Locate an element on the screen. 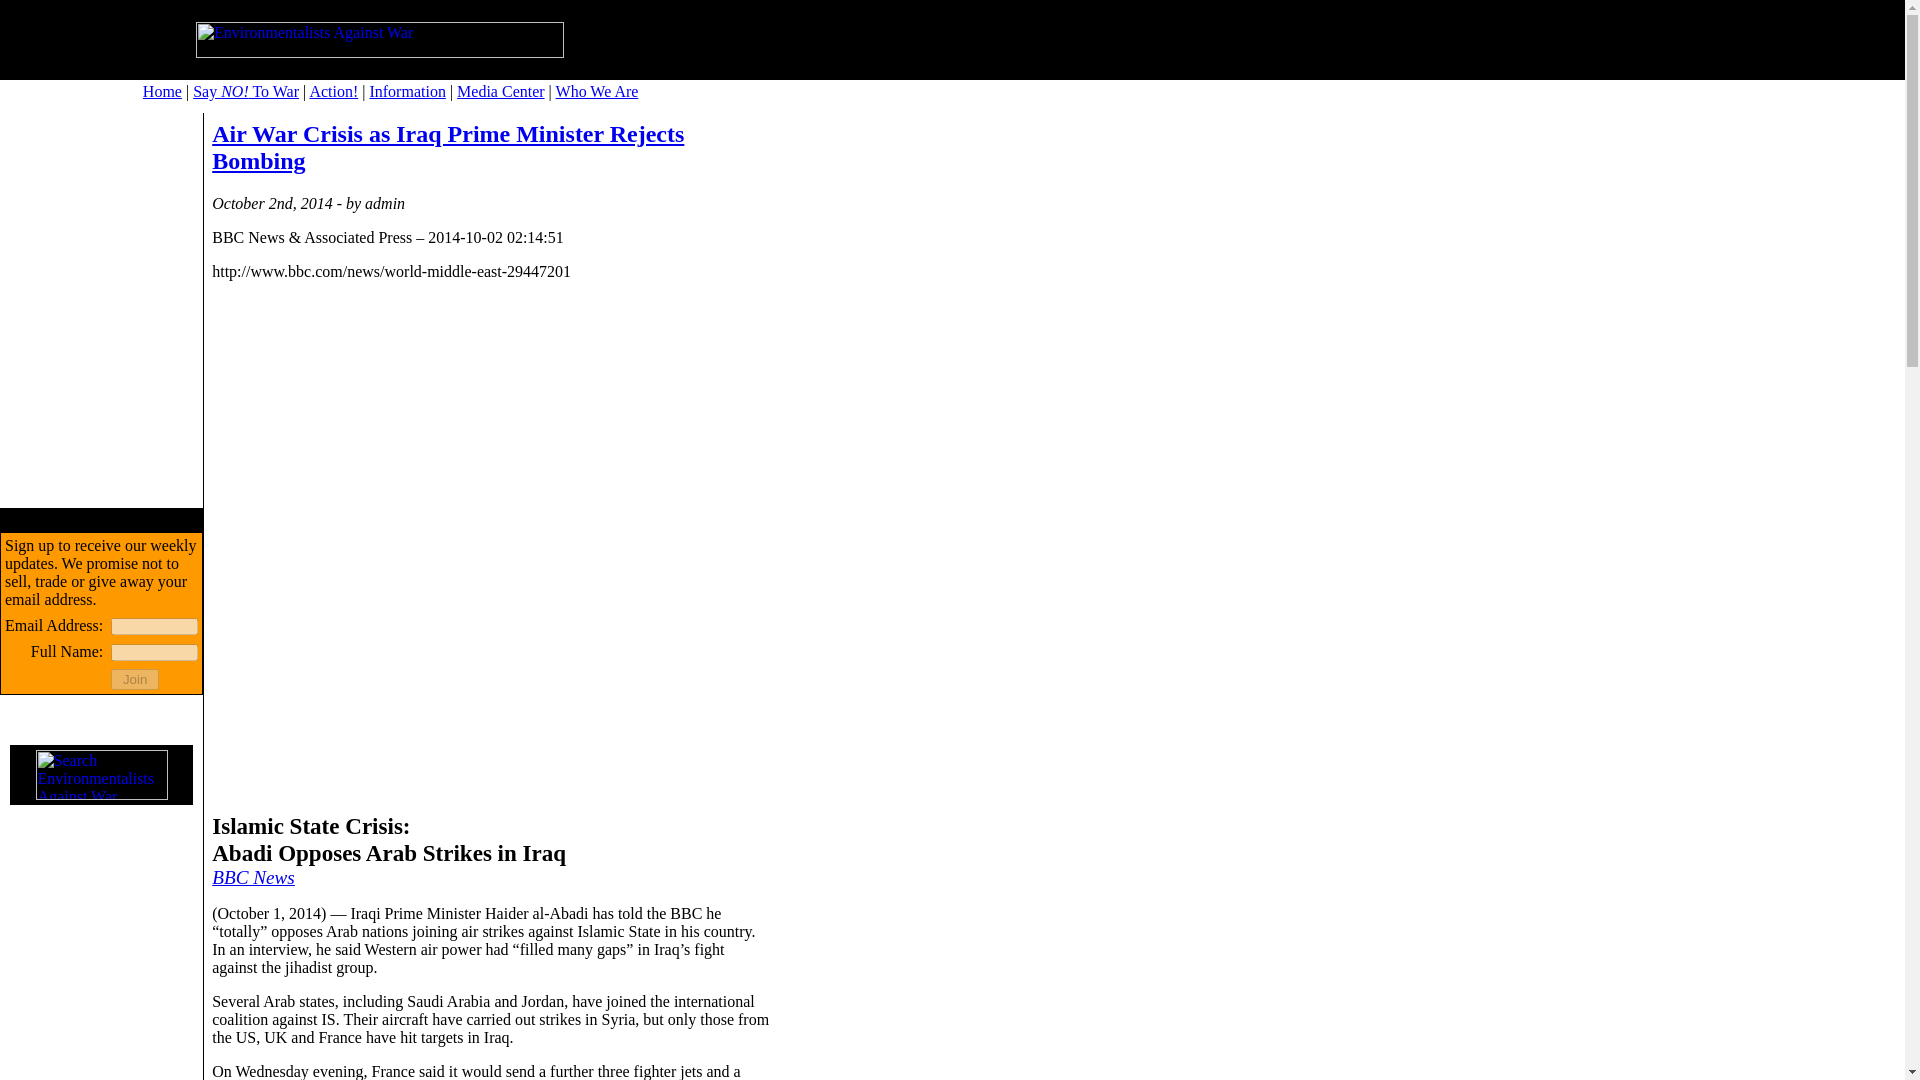 This screenshot has height=1080, width=1920. Action! is located at coordinates (333, 92).